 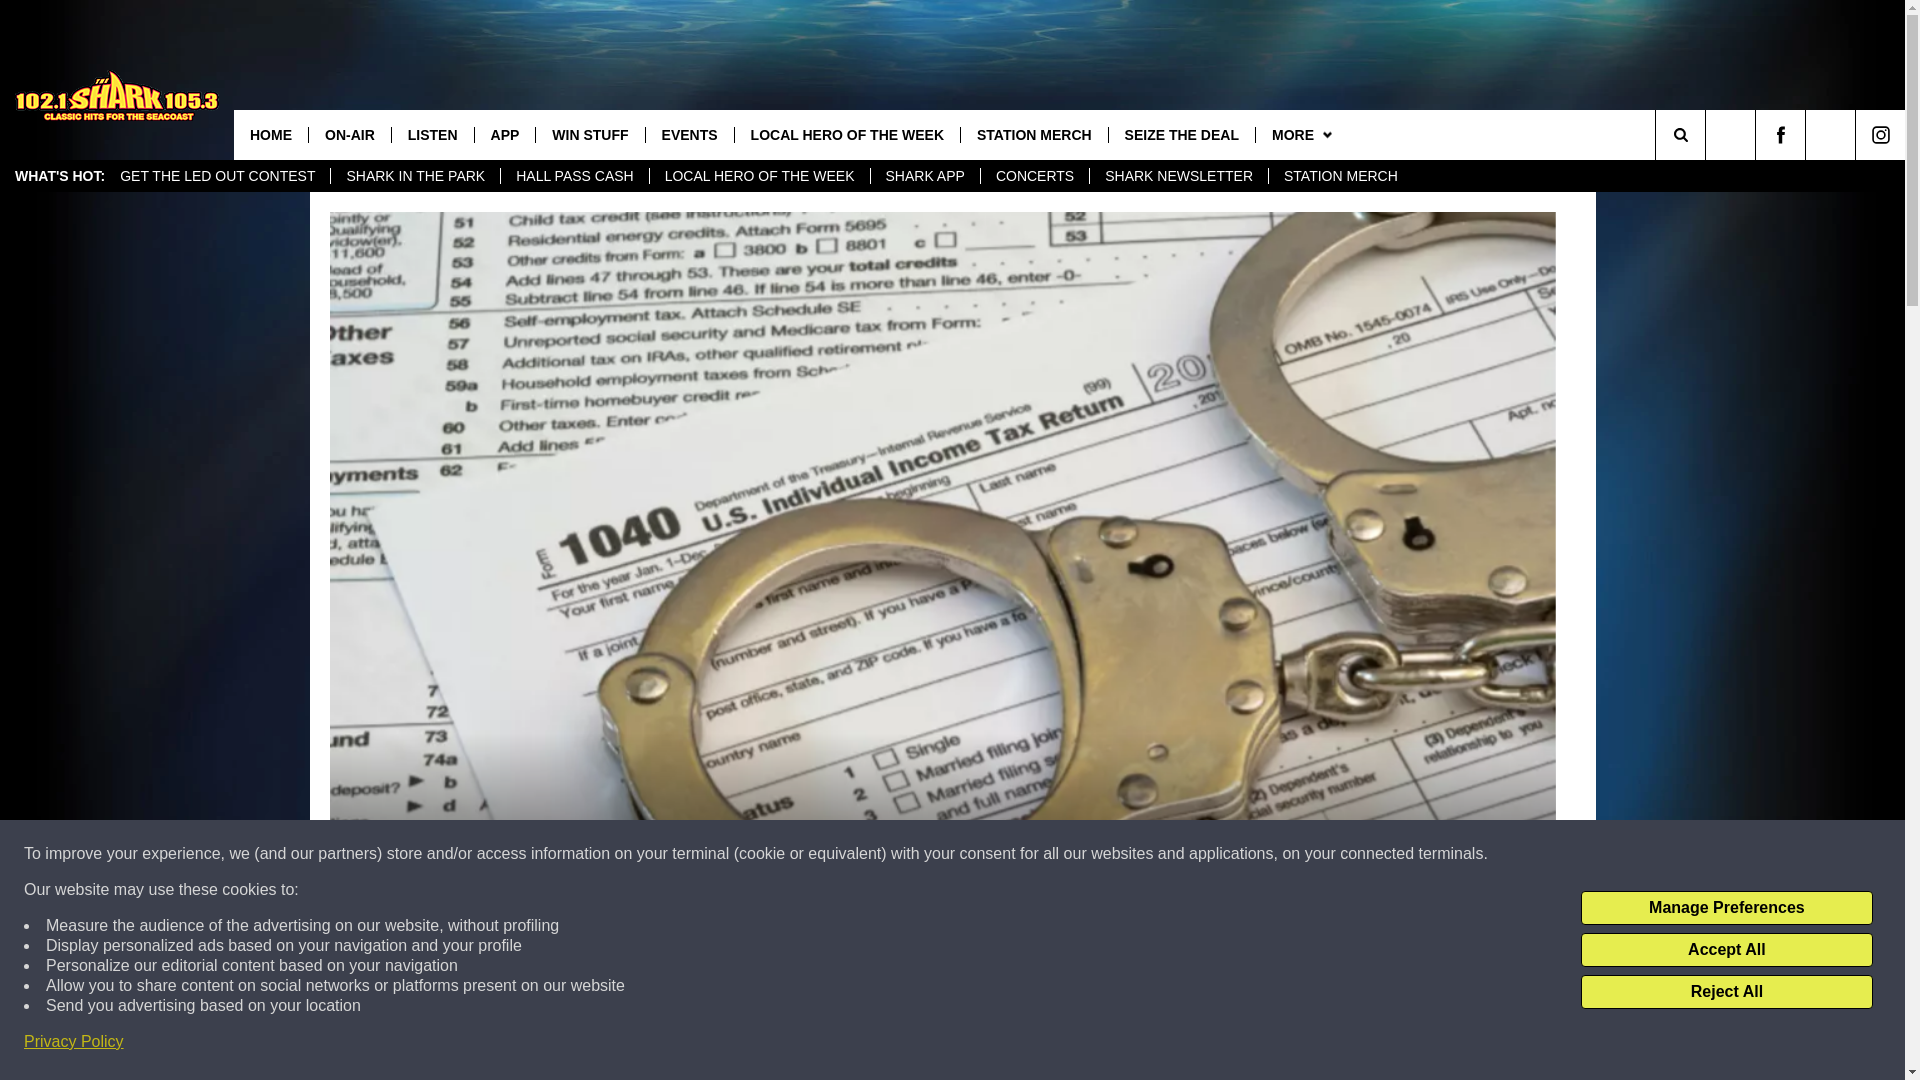 I want to click on Manage Preferences, so click(x=1726, y=908).